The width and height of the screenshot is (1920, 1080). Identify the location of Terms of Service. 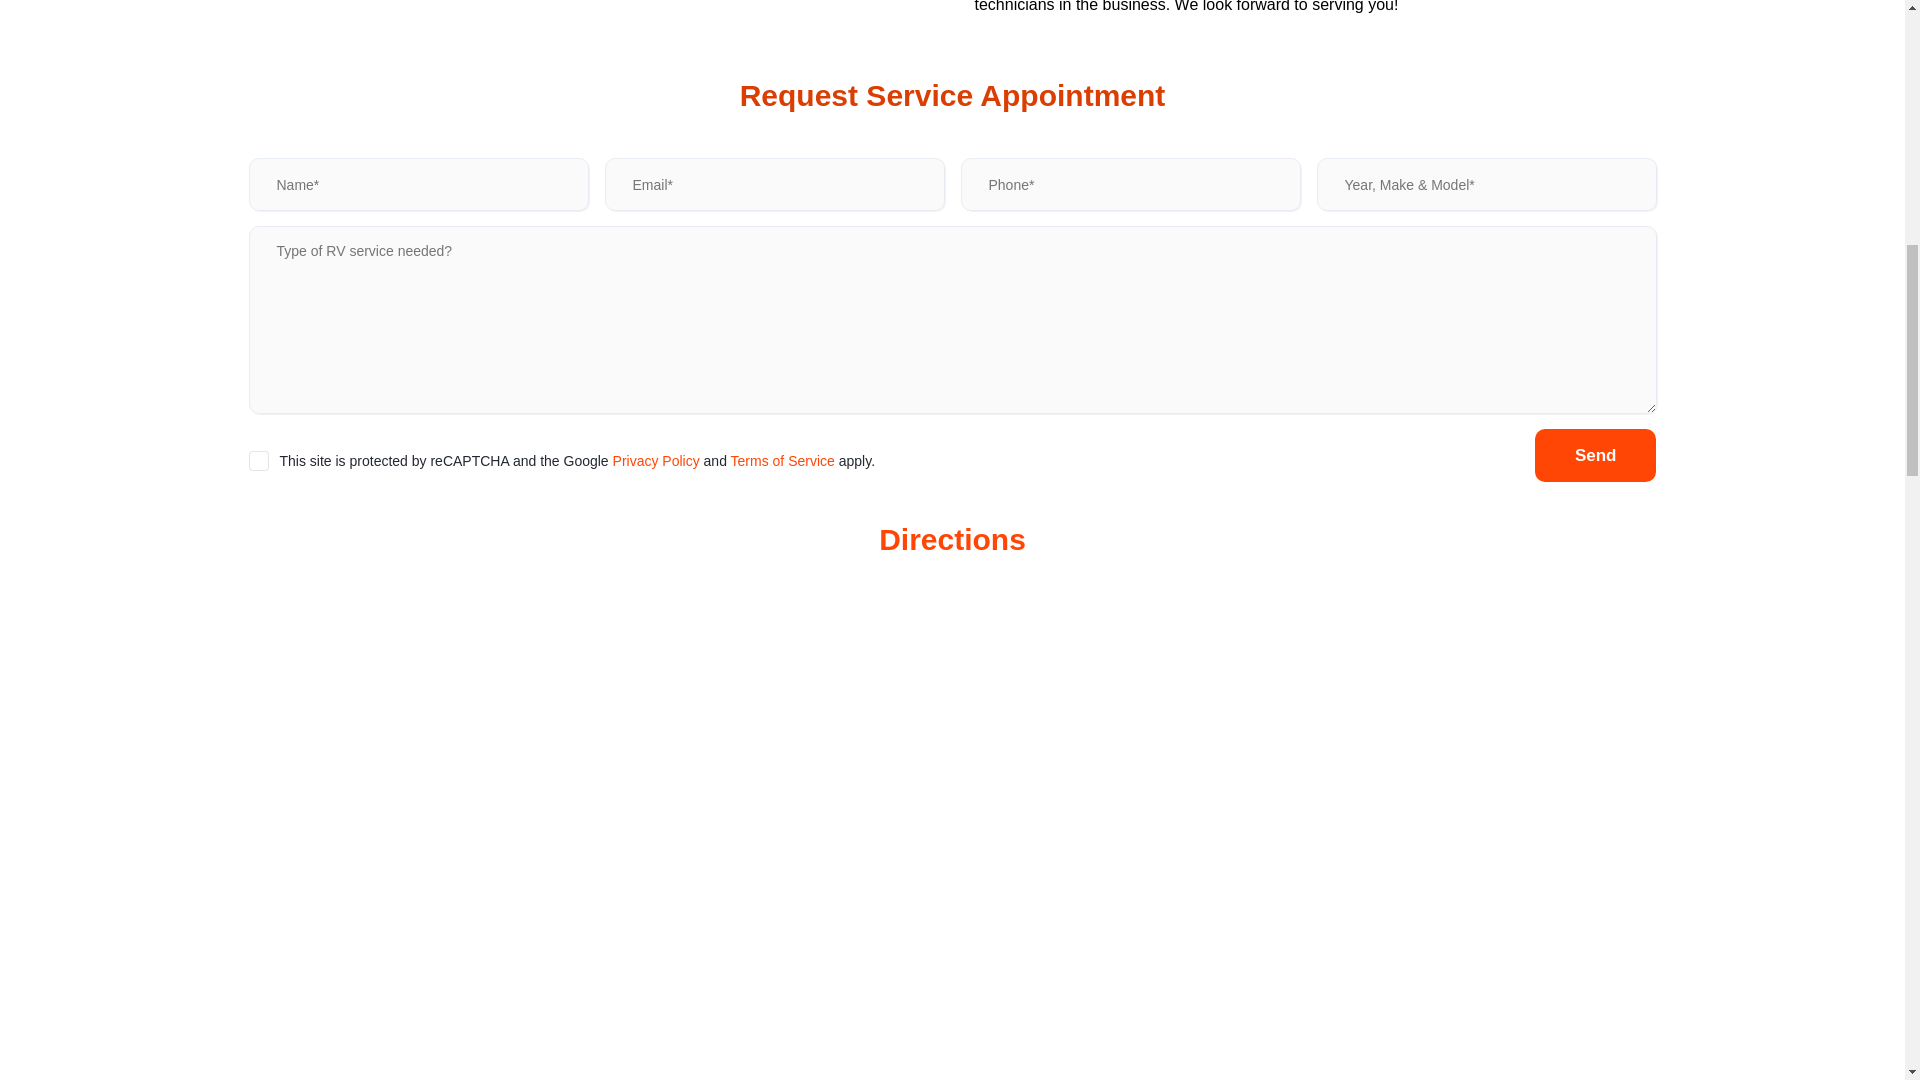
(783, 460).